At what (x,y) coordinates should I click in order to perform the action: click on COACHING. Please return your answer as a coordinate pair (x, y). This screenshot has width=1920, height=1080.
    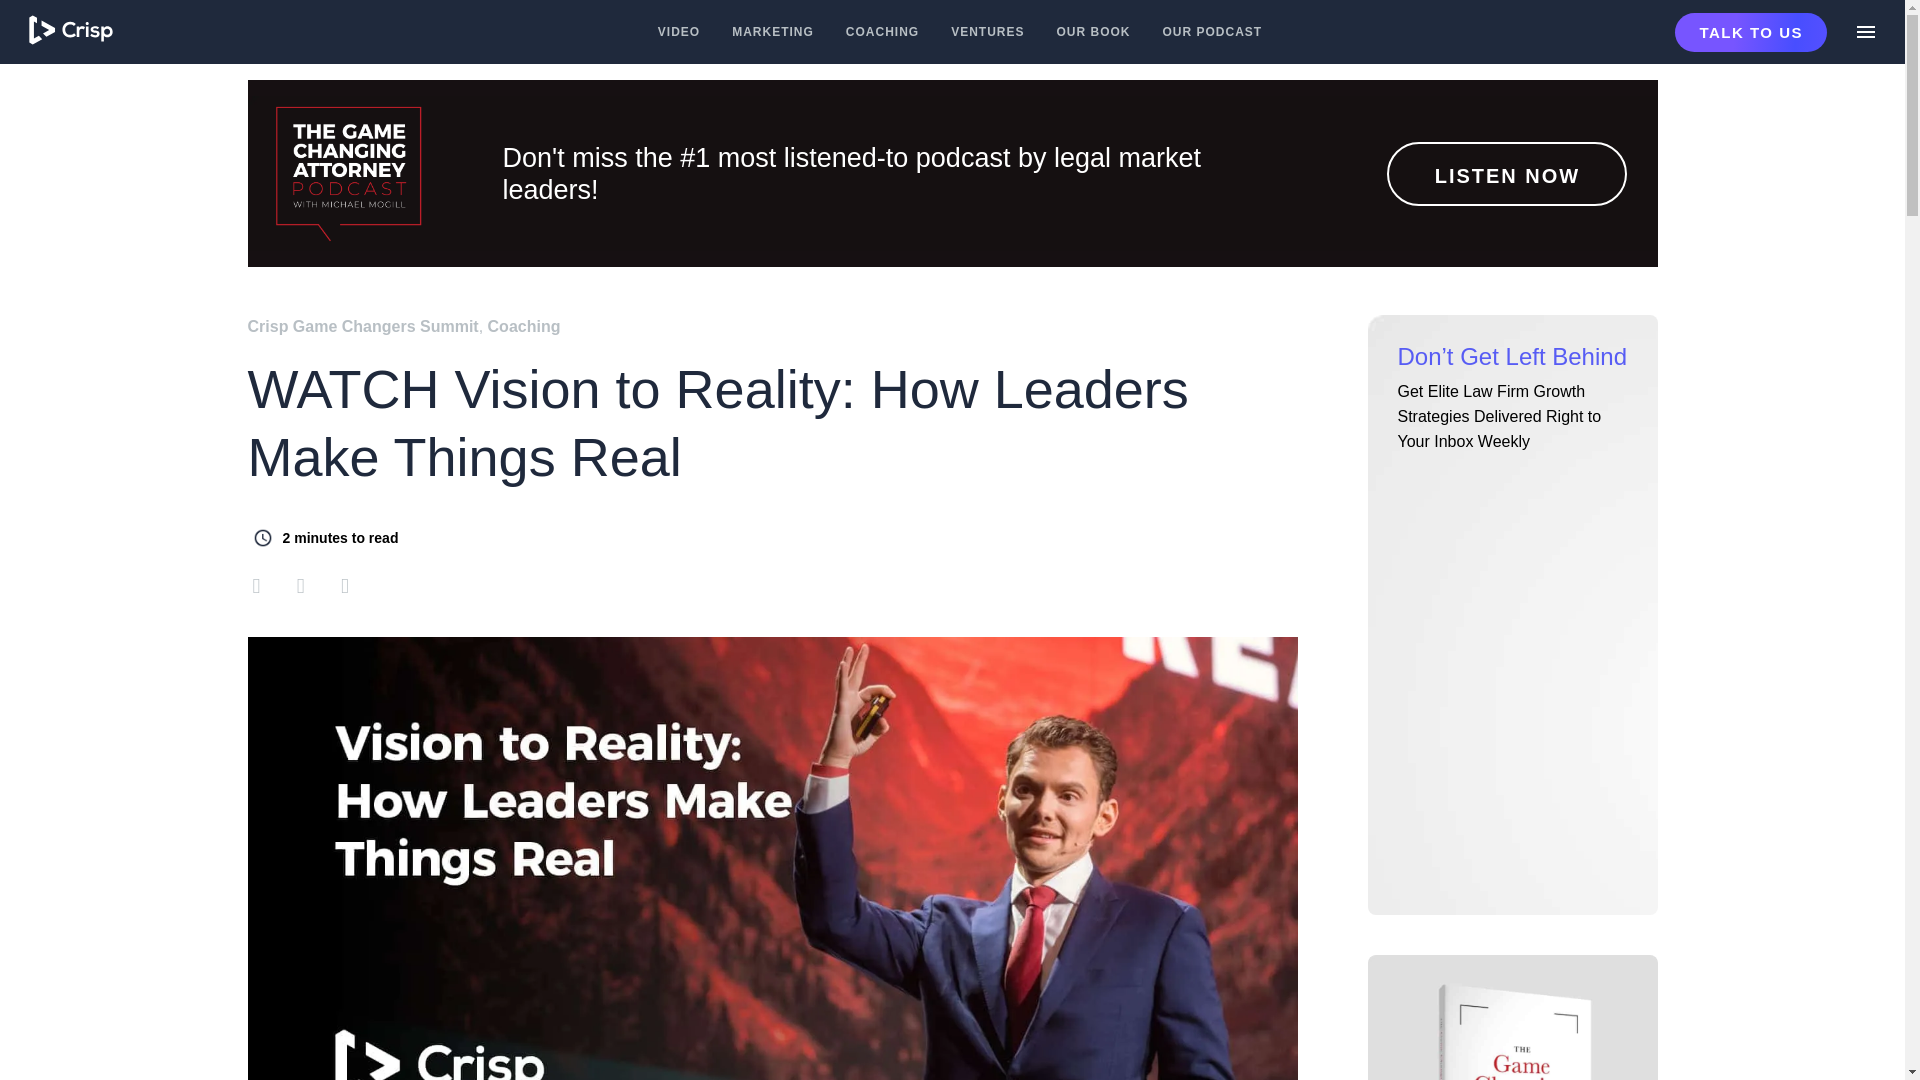
    Looking at the image, I should click on (882, 32).